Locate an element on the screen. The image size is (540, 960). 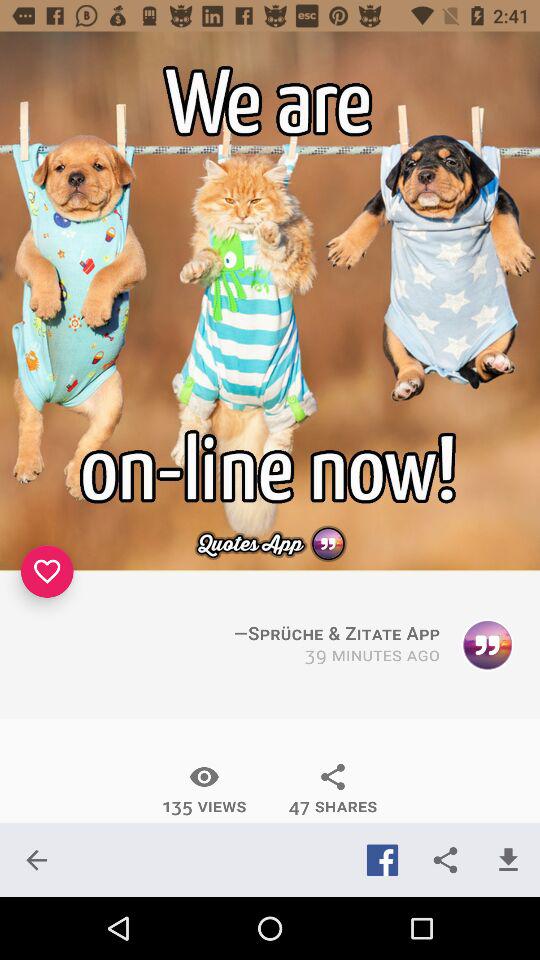
app online is located at coordinates (270, 301).